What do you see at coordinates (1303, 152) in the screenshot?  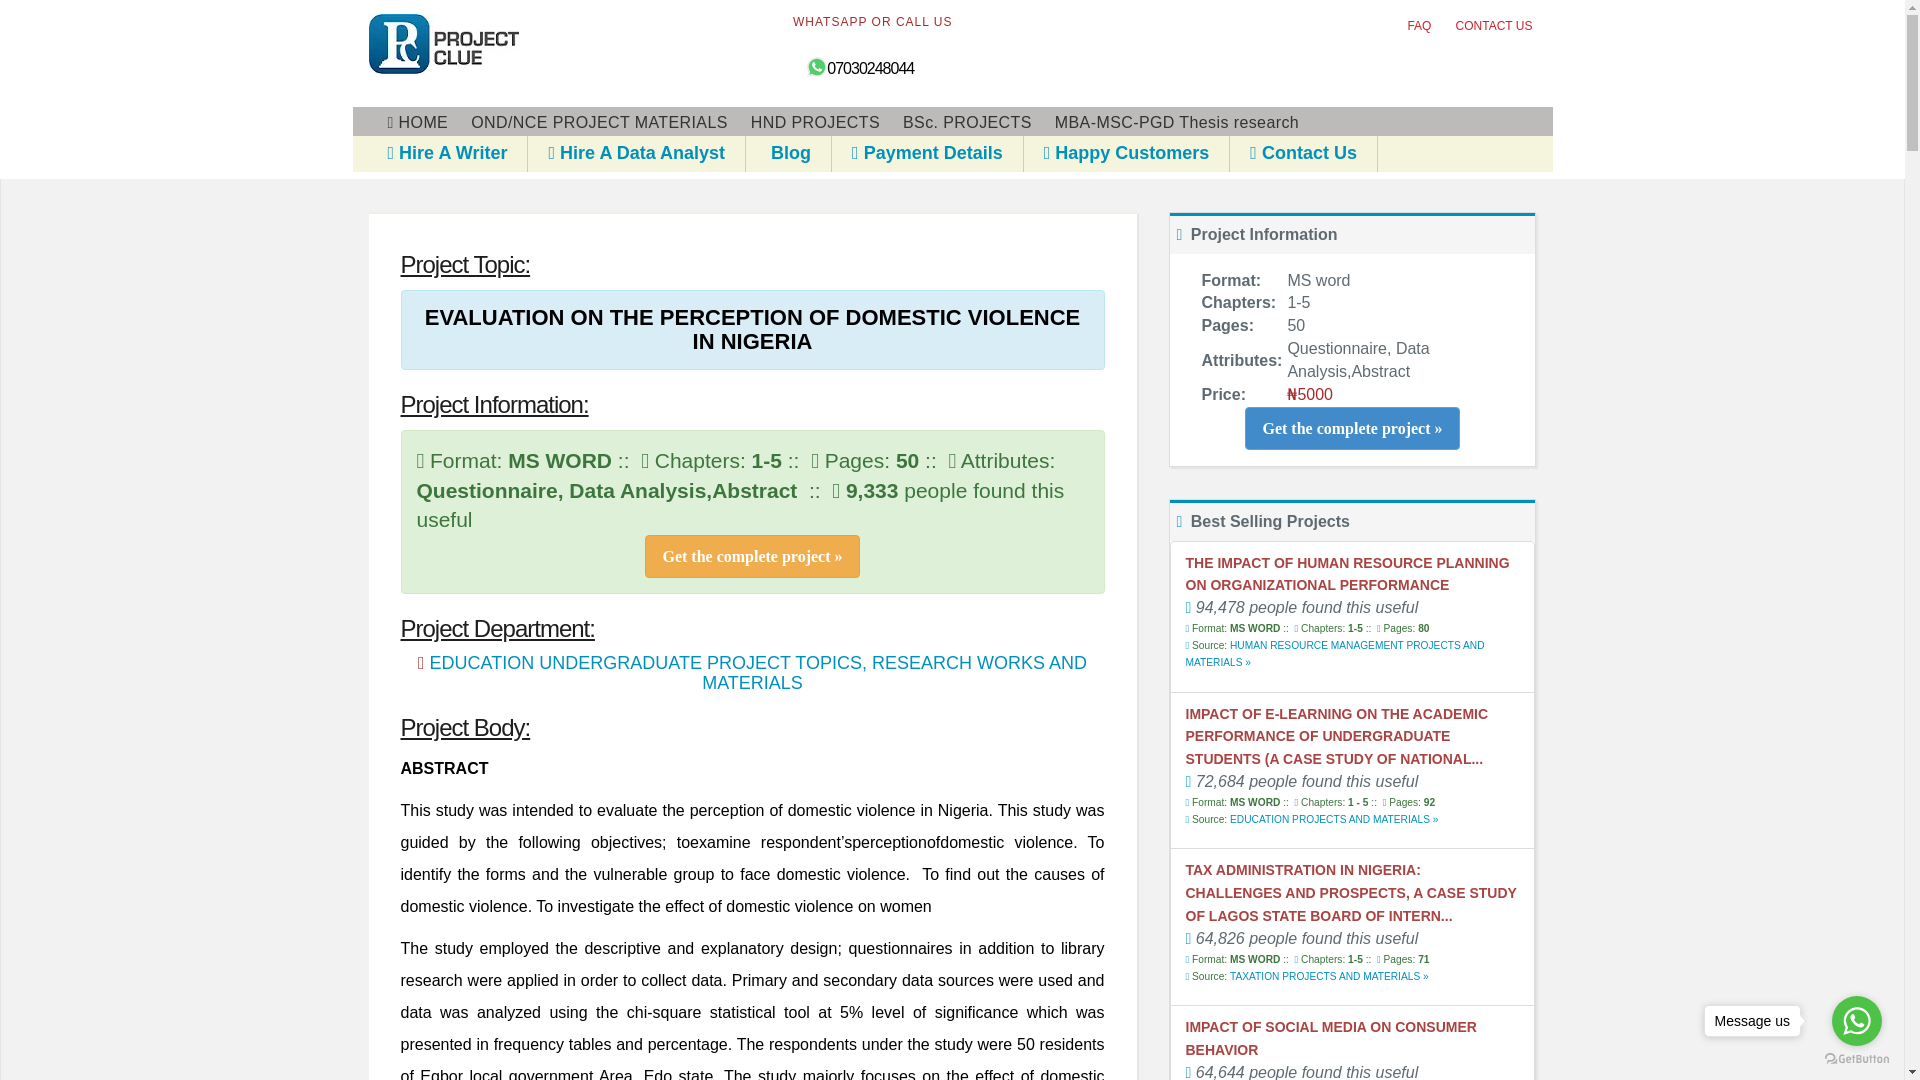 I see `Contact Us` at bounding box center [1303, 152].